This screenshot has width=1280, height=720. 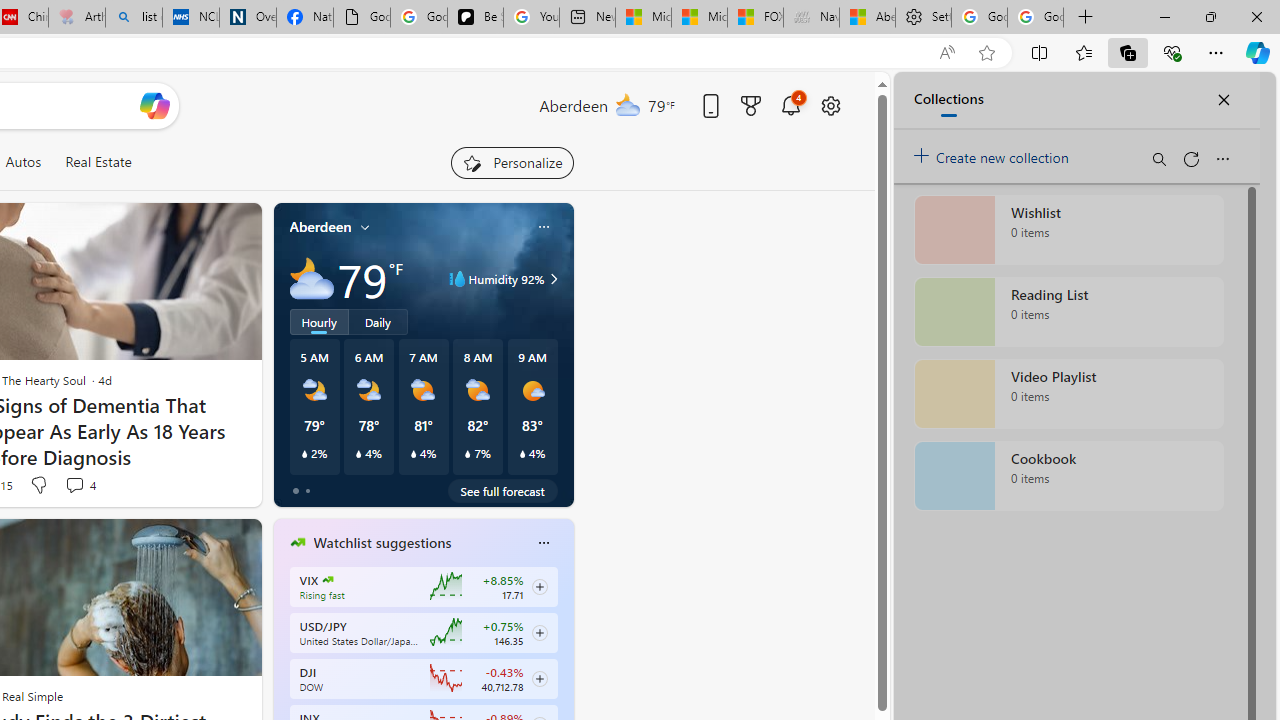 I want to click on My location, so click(x=365, y=227).